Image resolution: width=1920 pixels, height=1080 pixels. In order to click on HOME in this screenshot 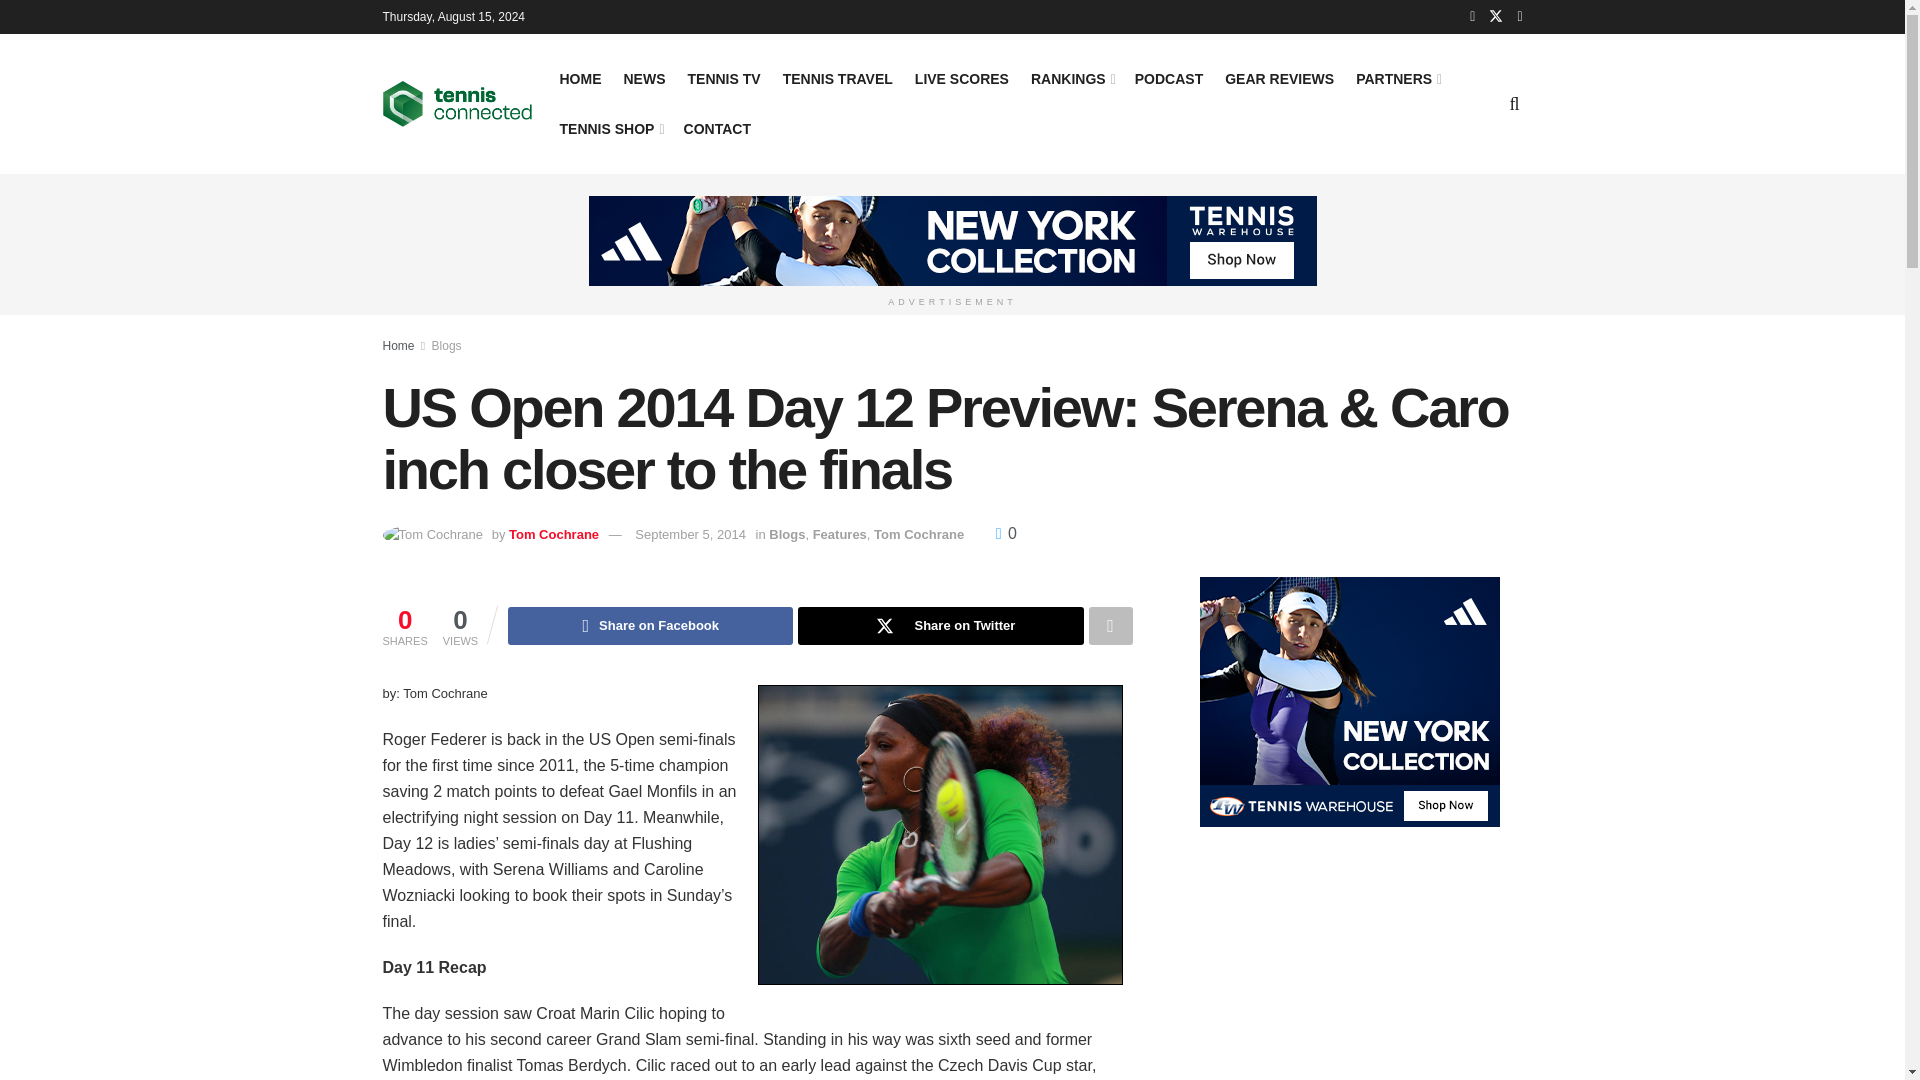, I will do `click(581, 78)`.